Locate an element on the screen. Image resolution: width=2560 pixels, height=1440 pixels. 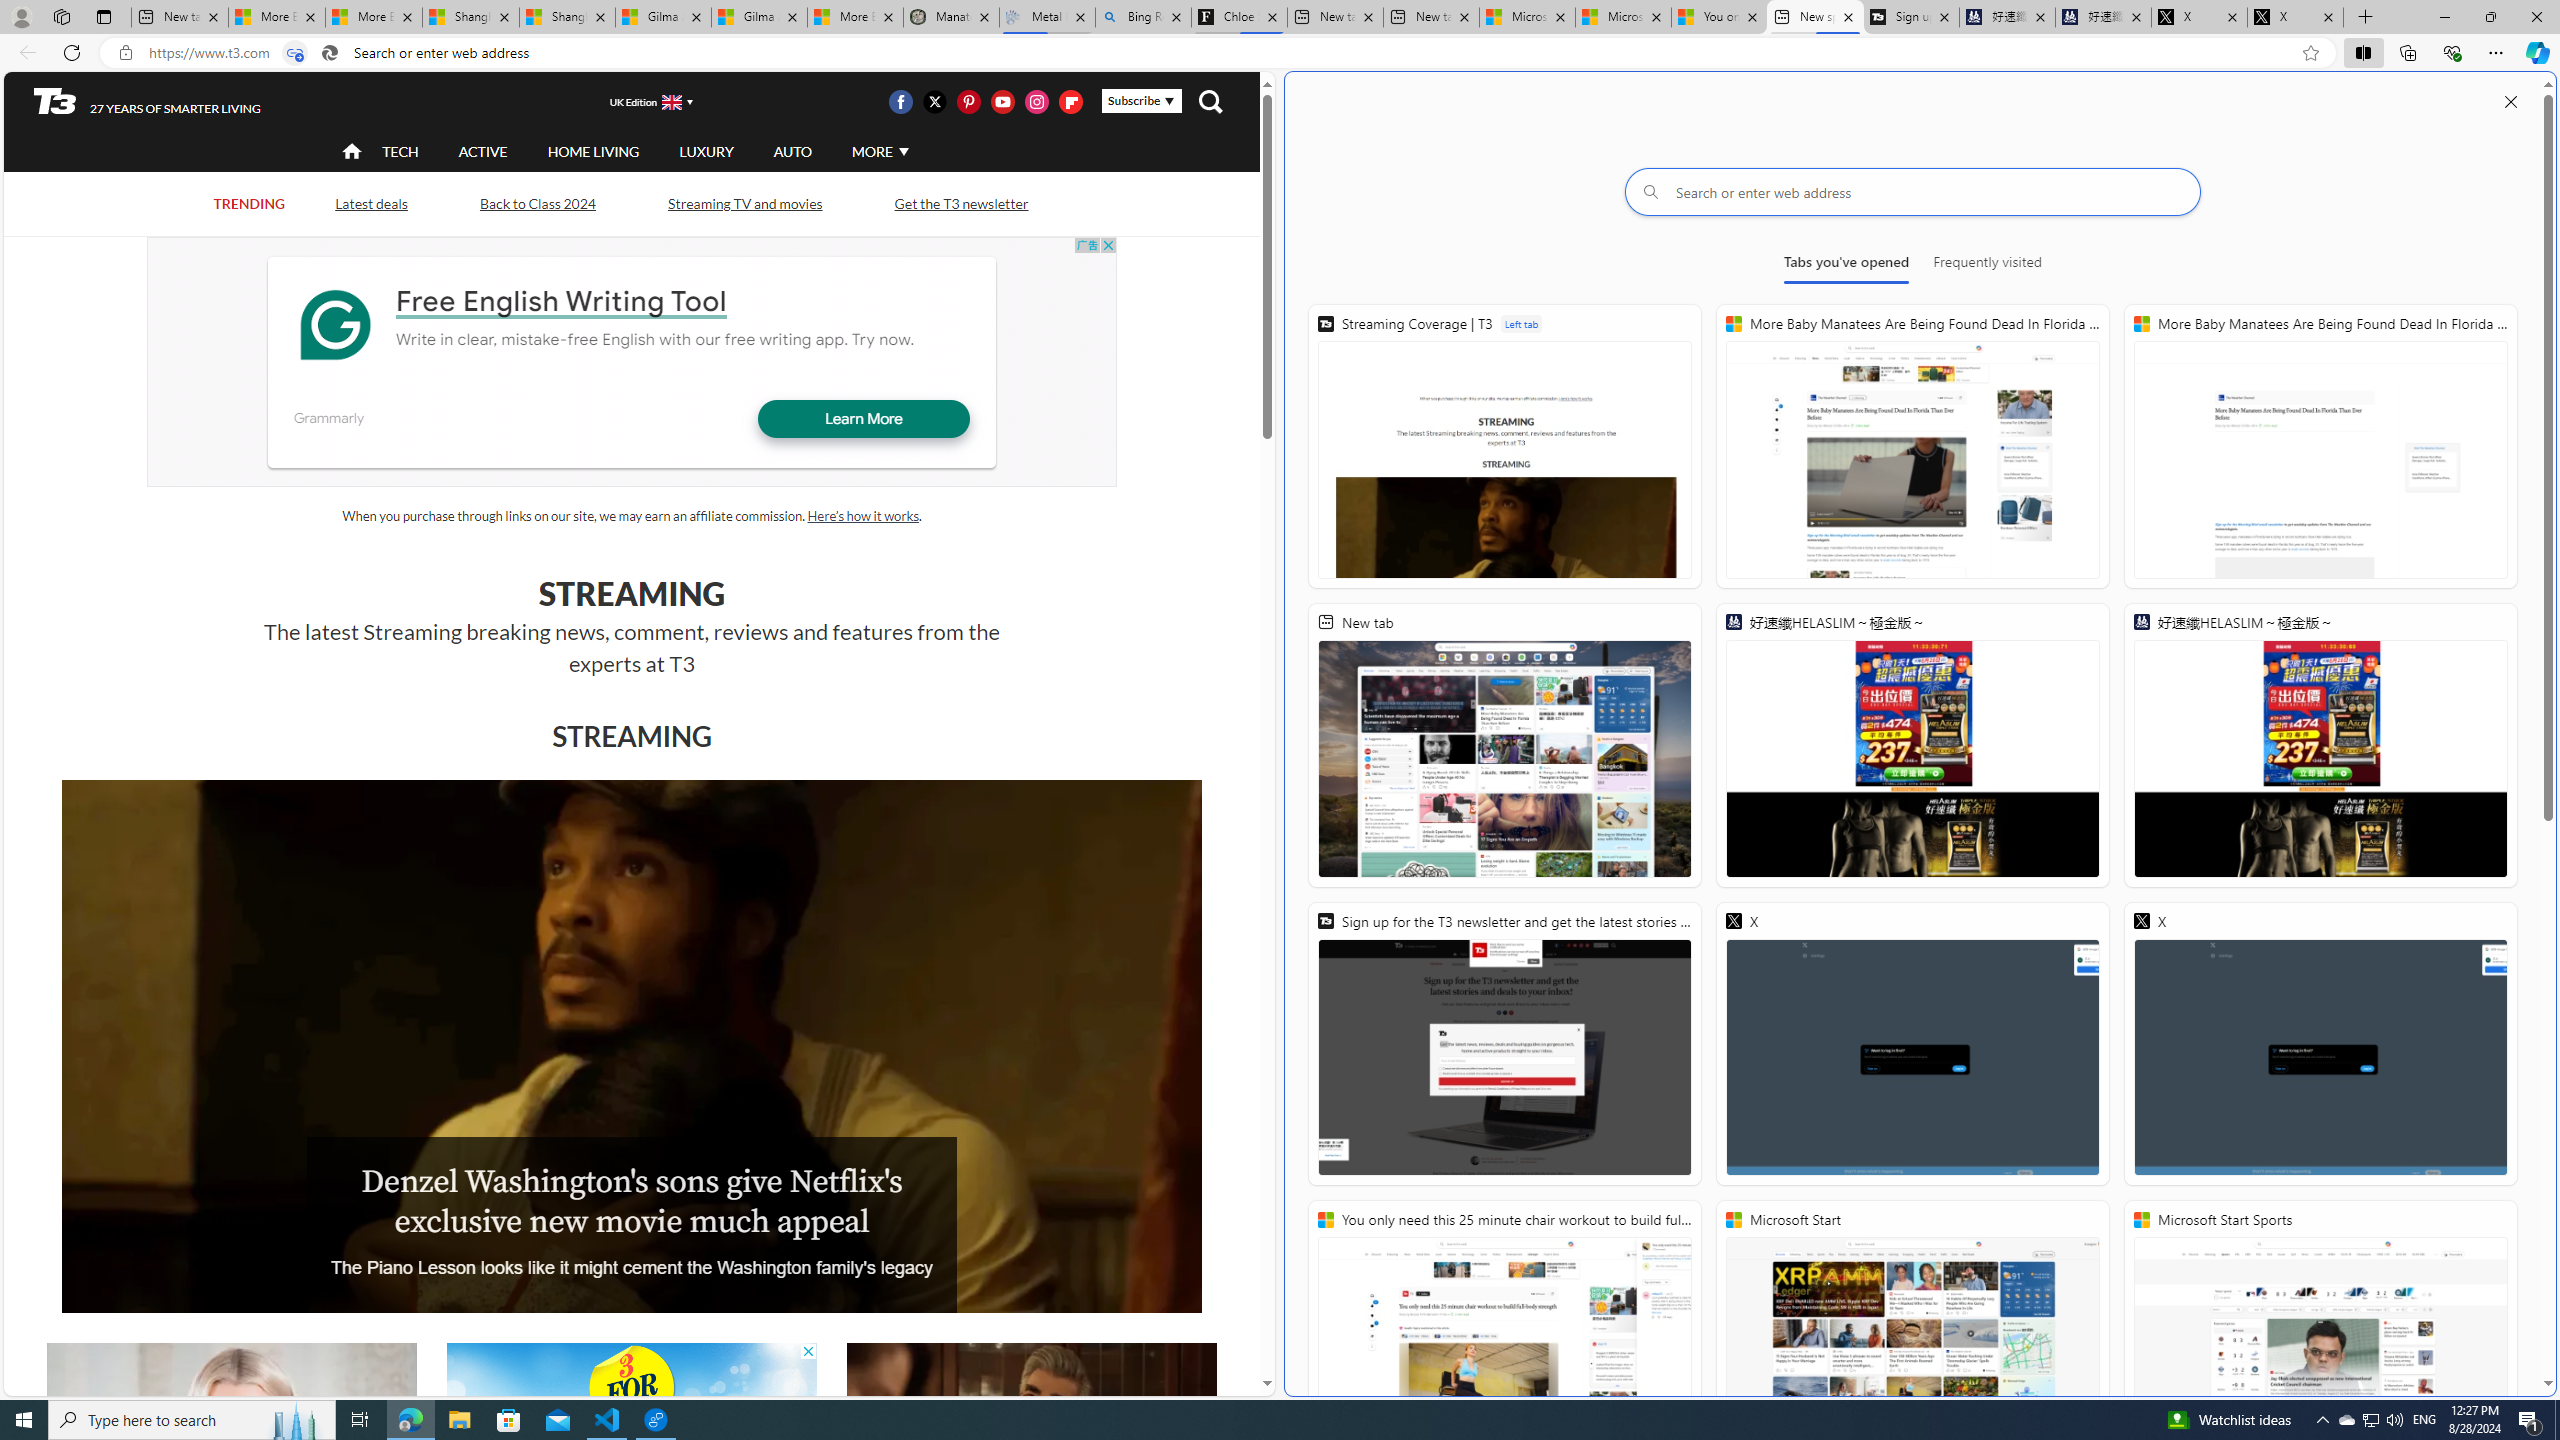
Frequently visited is located at coordinates (1987, 266).